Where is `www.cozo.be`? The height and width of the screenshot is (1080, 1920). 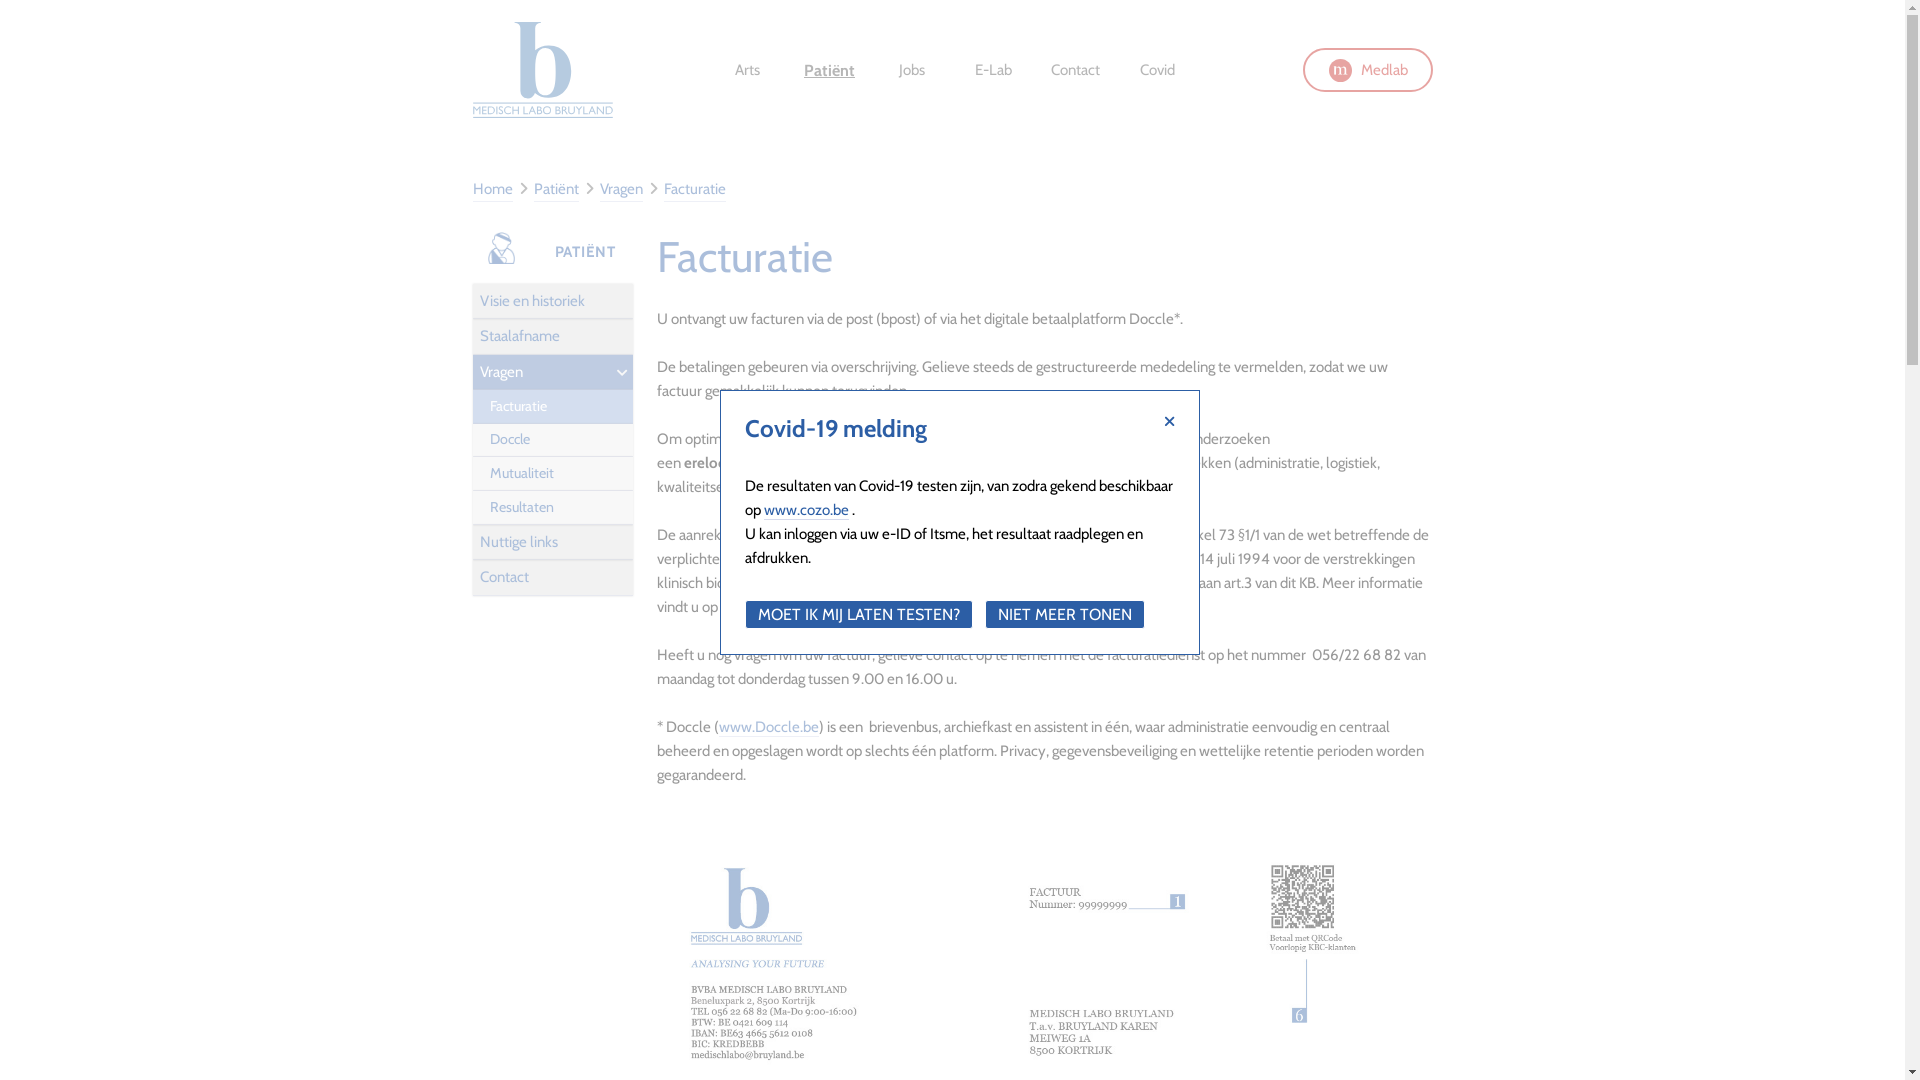 www.cozo.be is located at coordinates (806, 510).